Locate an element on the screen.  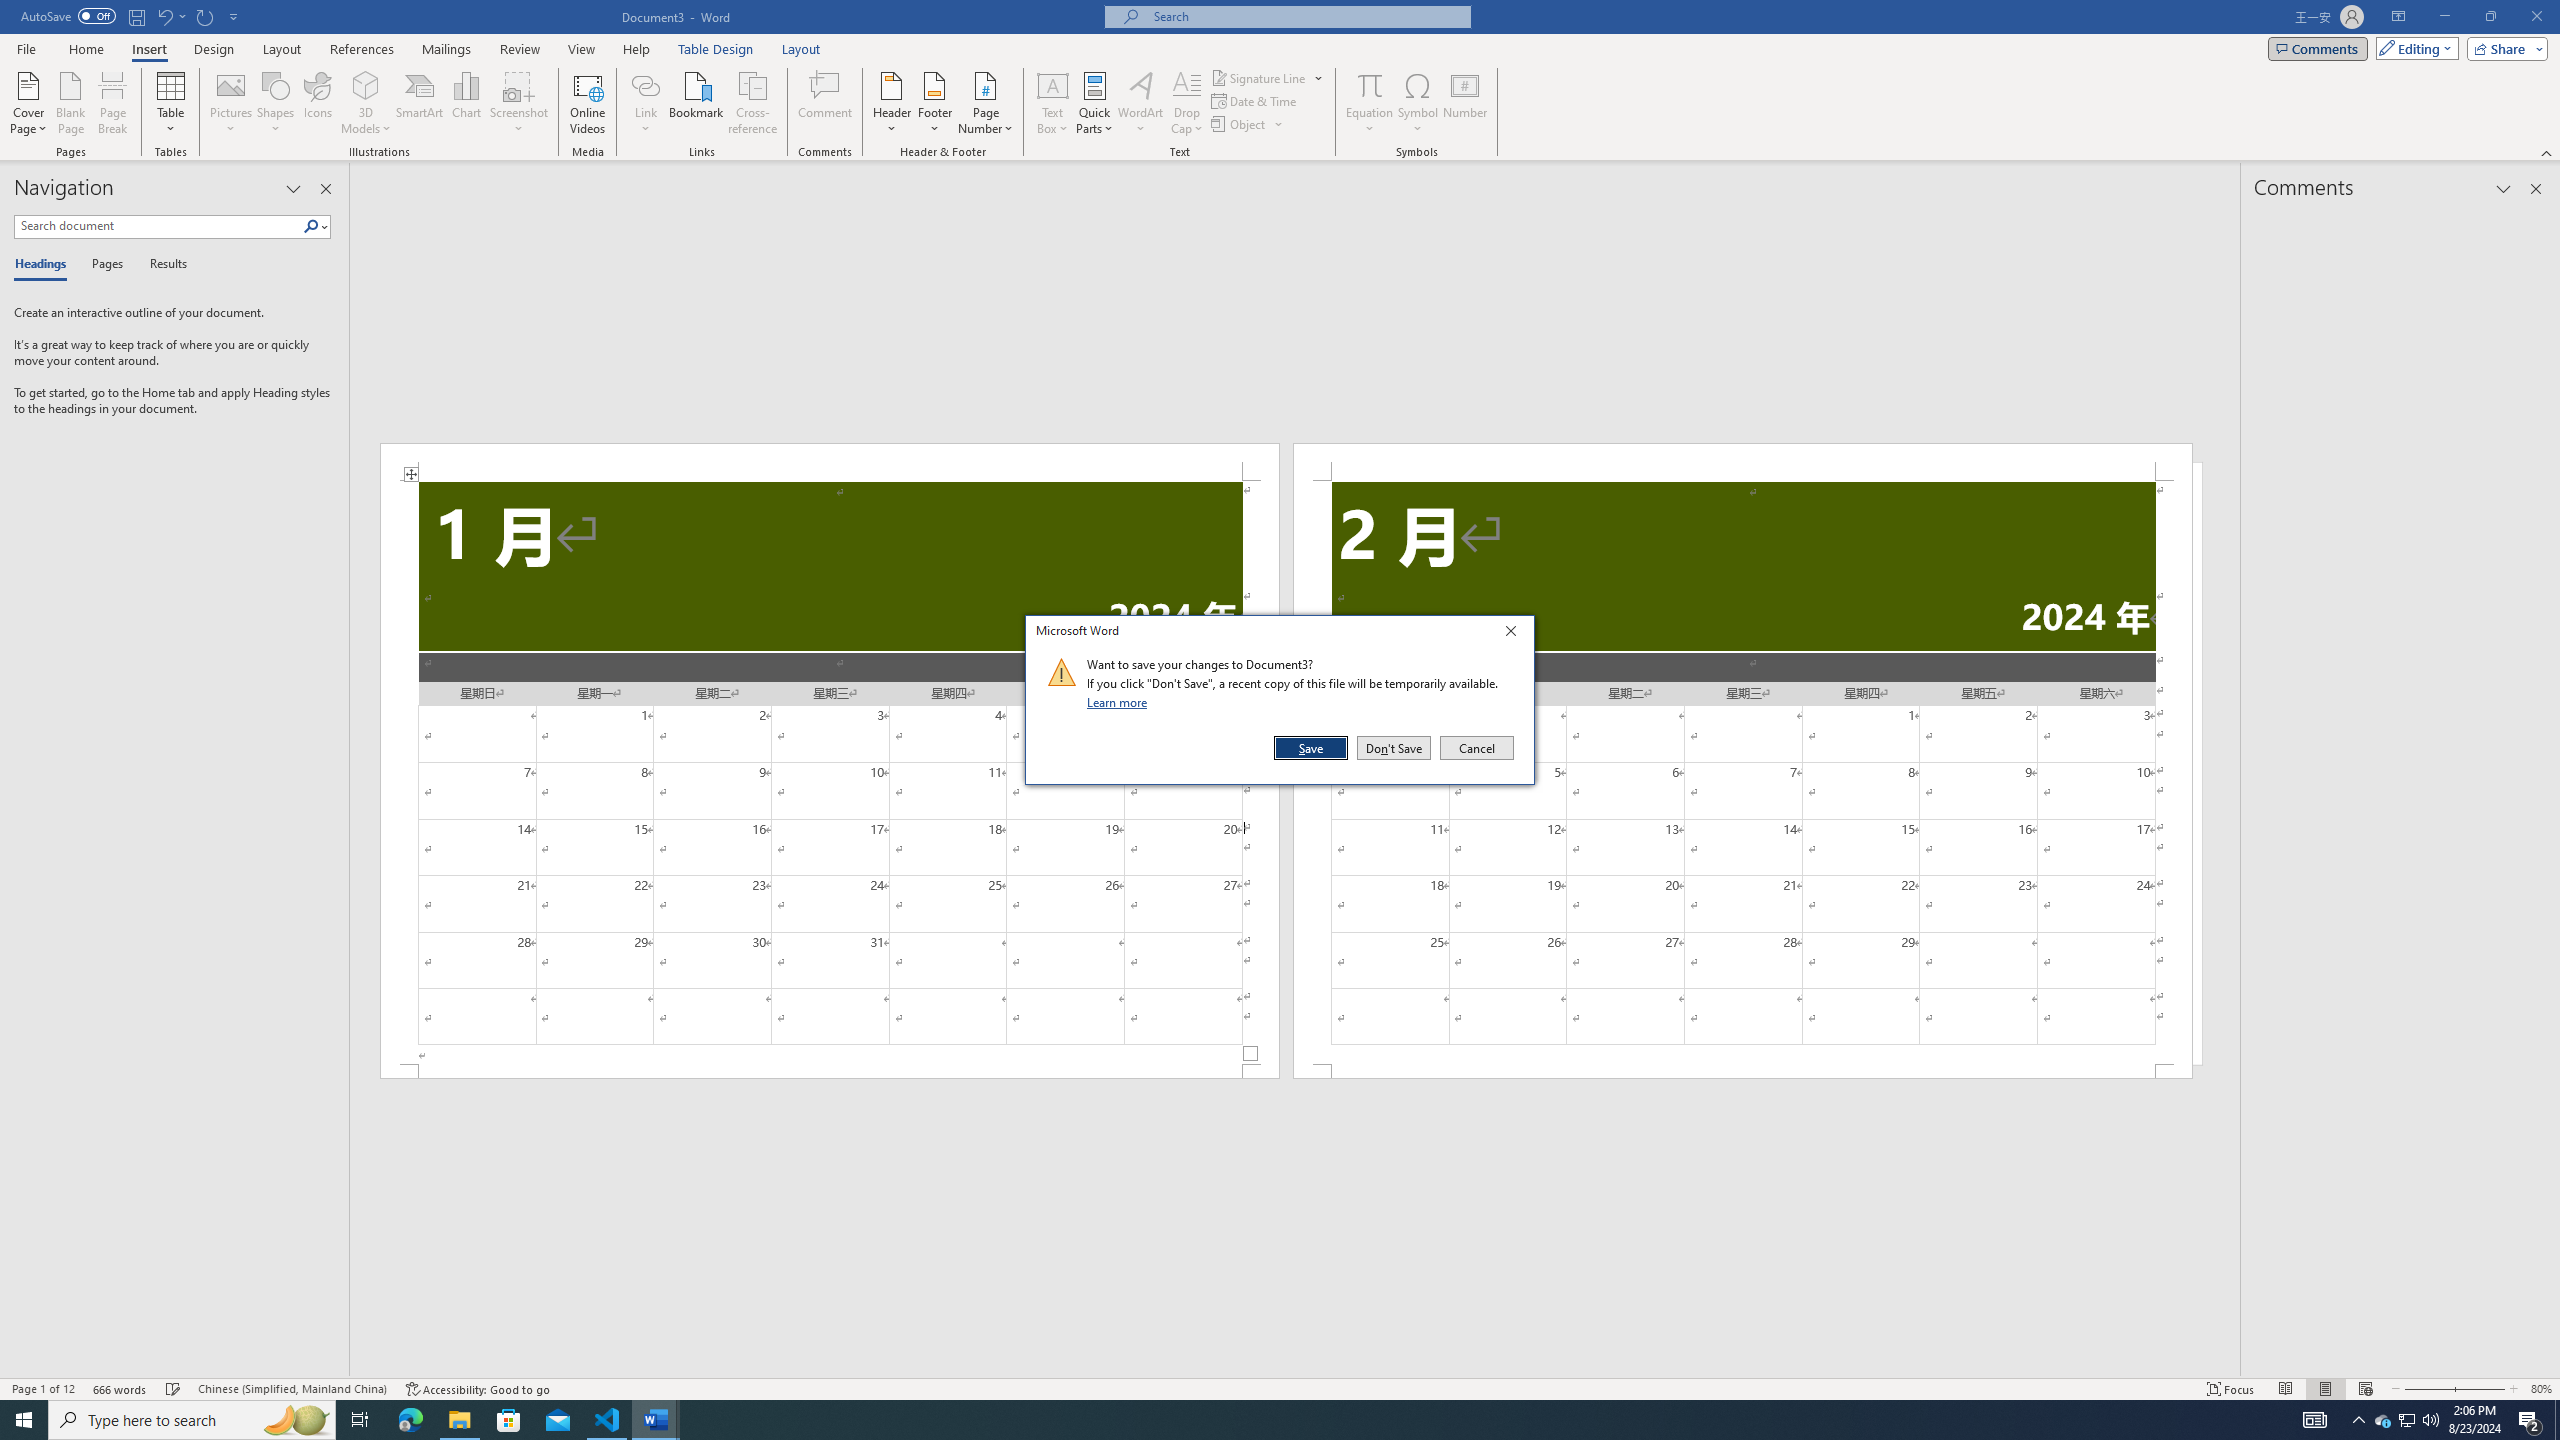
Layout is located at coordinates (801, 49).